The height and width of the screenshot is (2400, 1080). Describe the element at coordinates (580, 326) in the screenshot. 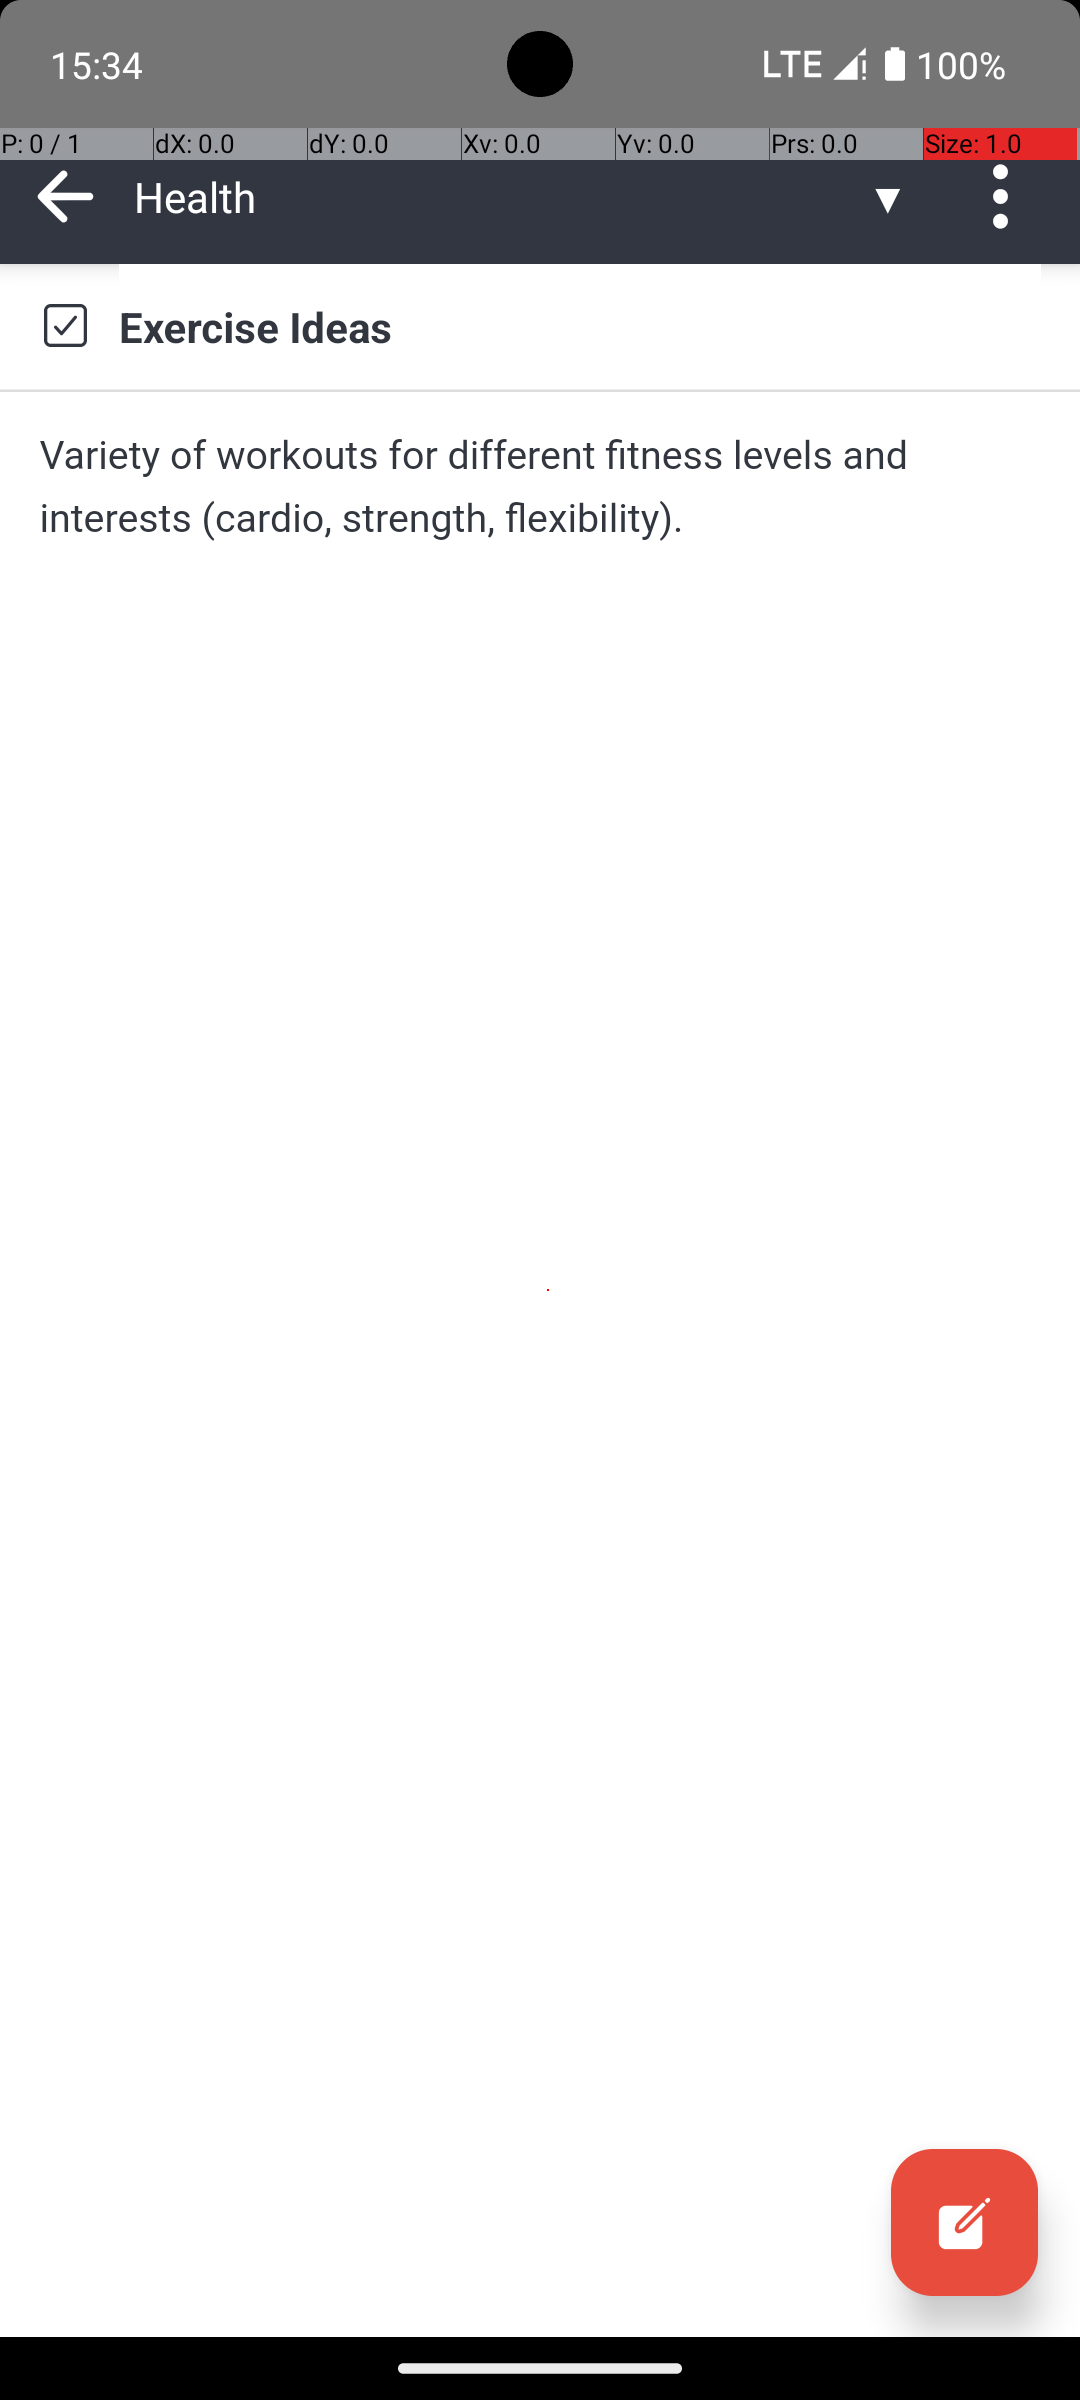

I see `Exercise Ideas` at that location.